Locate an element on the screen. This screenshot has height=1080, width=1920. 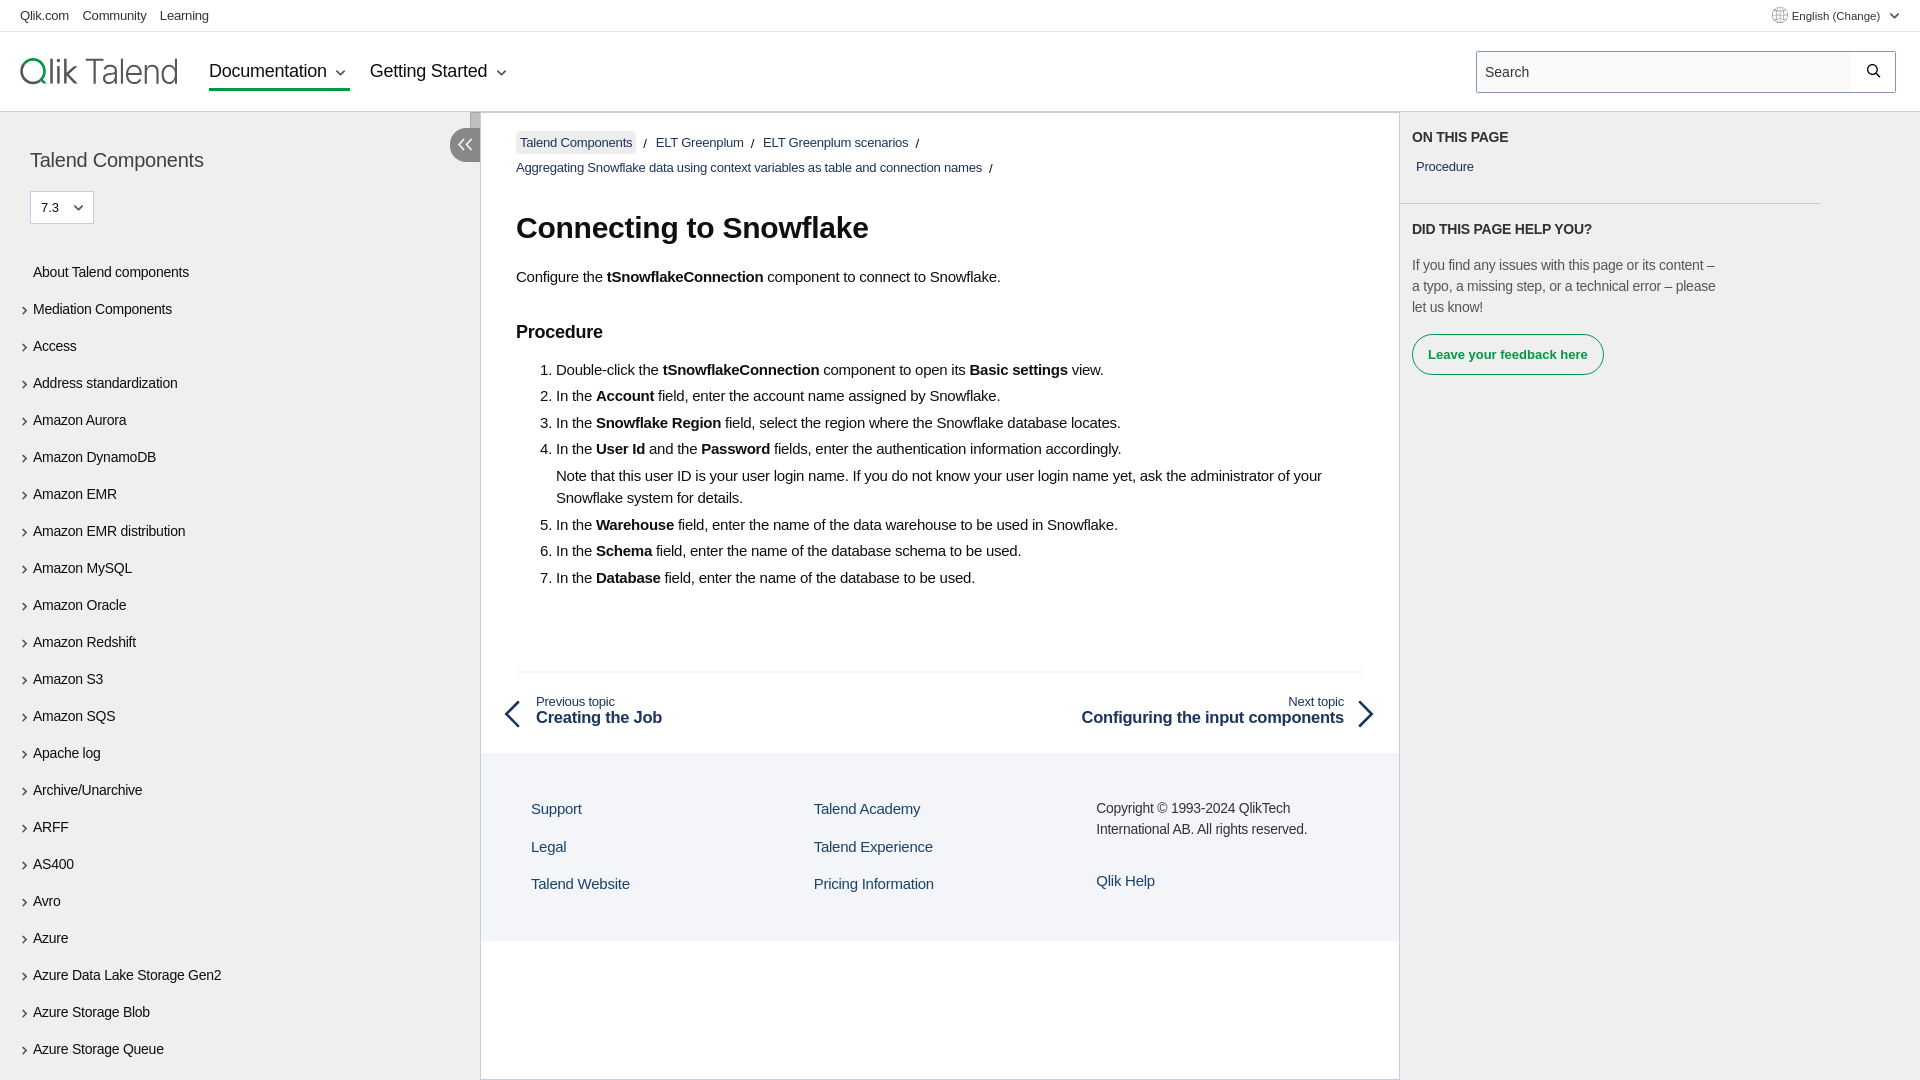
Getting Started is located at coordinates (440, 72).